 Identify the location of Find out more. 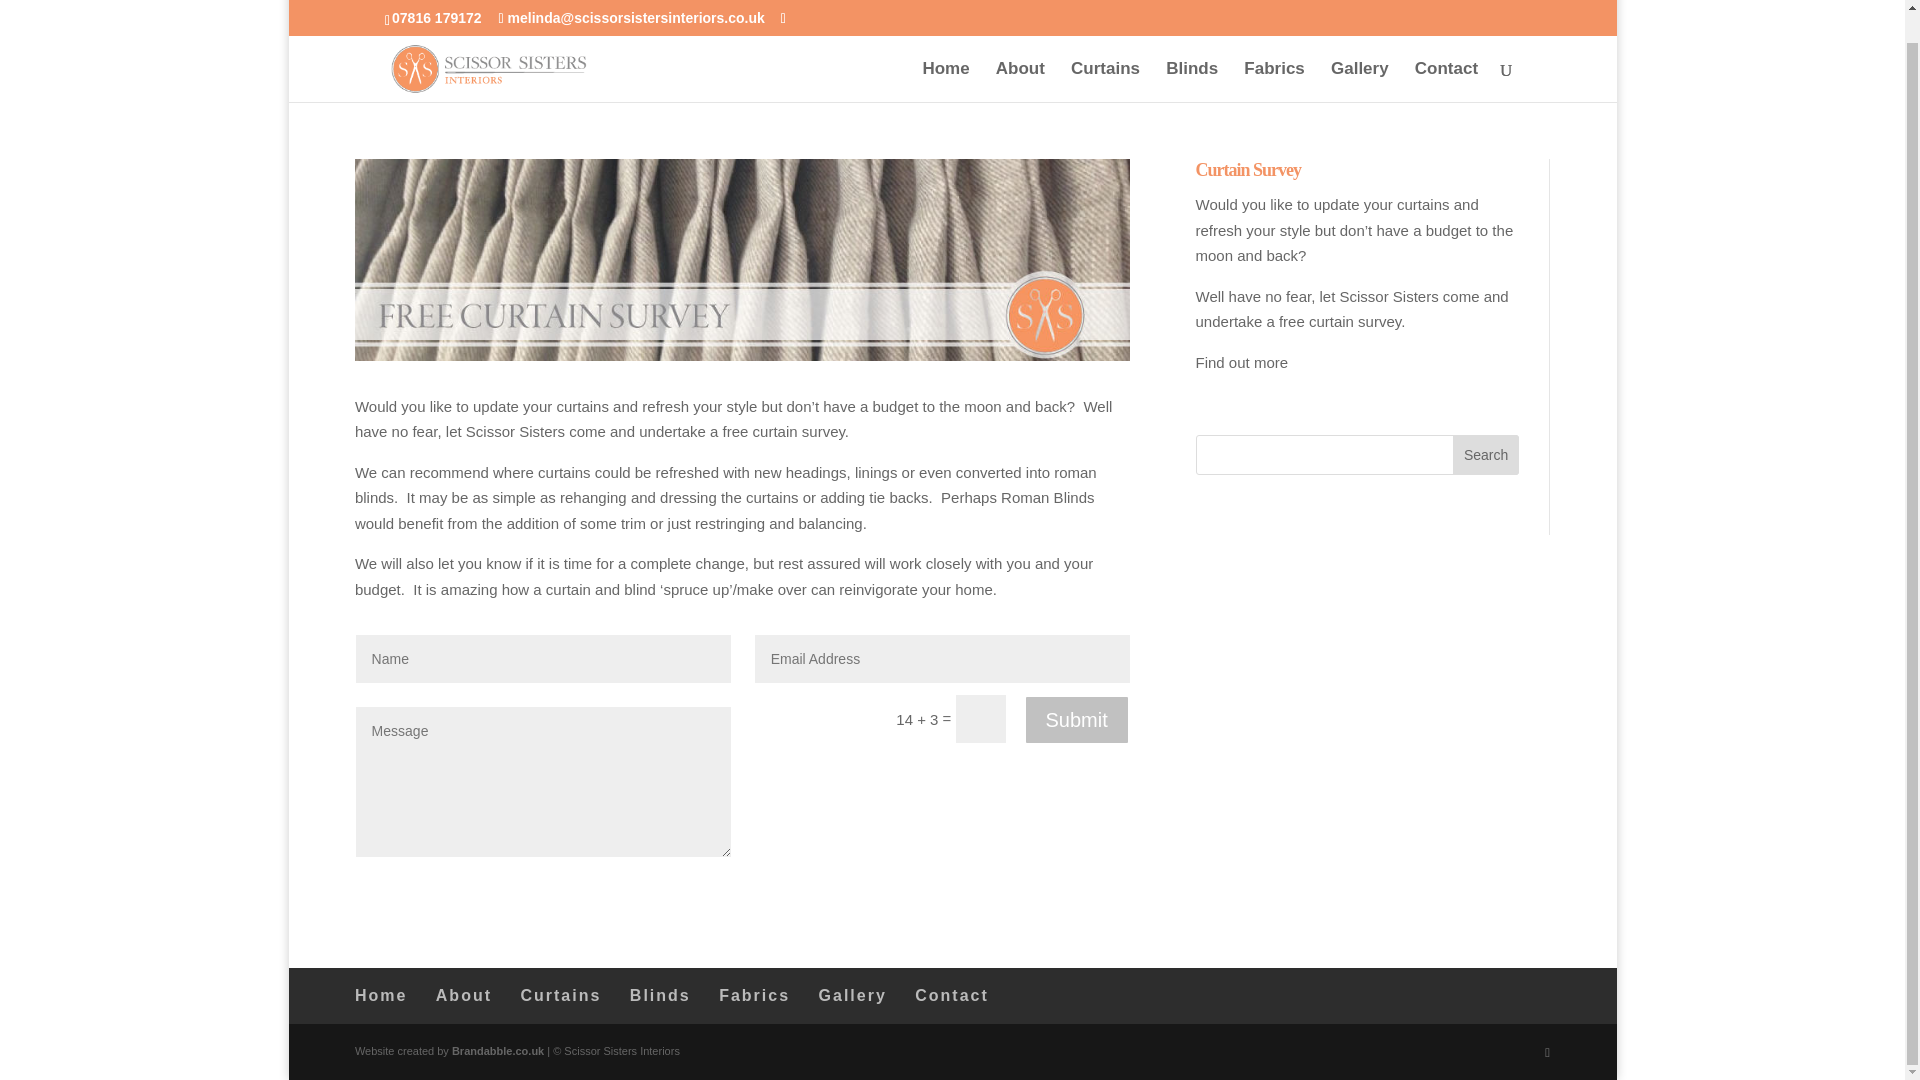
(1242, 362).